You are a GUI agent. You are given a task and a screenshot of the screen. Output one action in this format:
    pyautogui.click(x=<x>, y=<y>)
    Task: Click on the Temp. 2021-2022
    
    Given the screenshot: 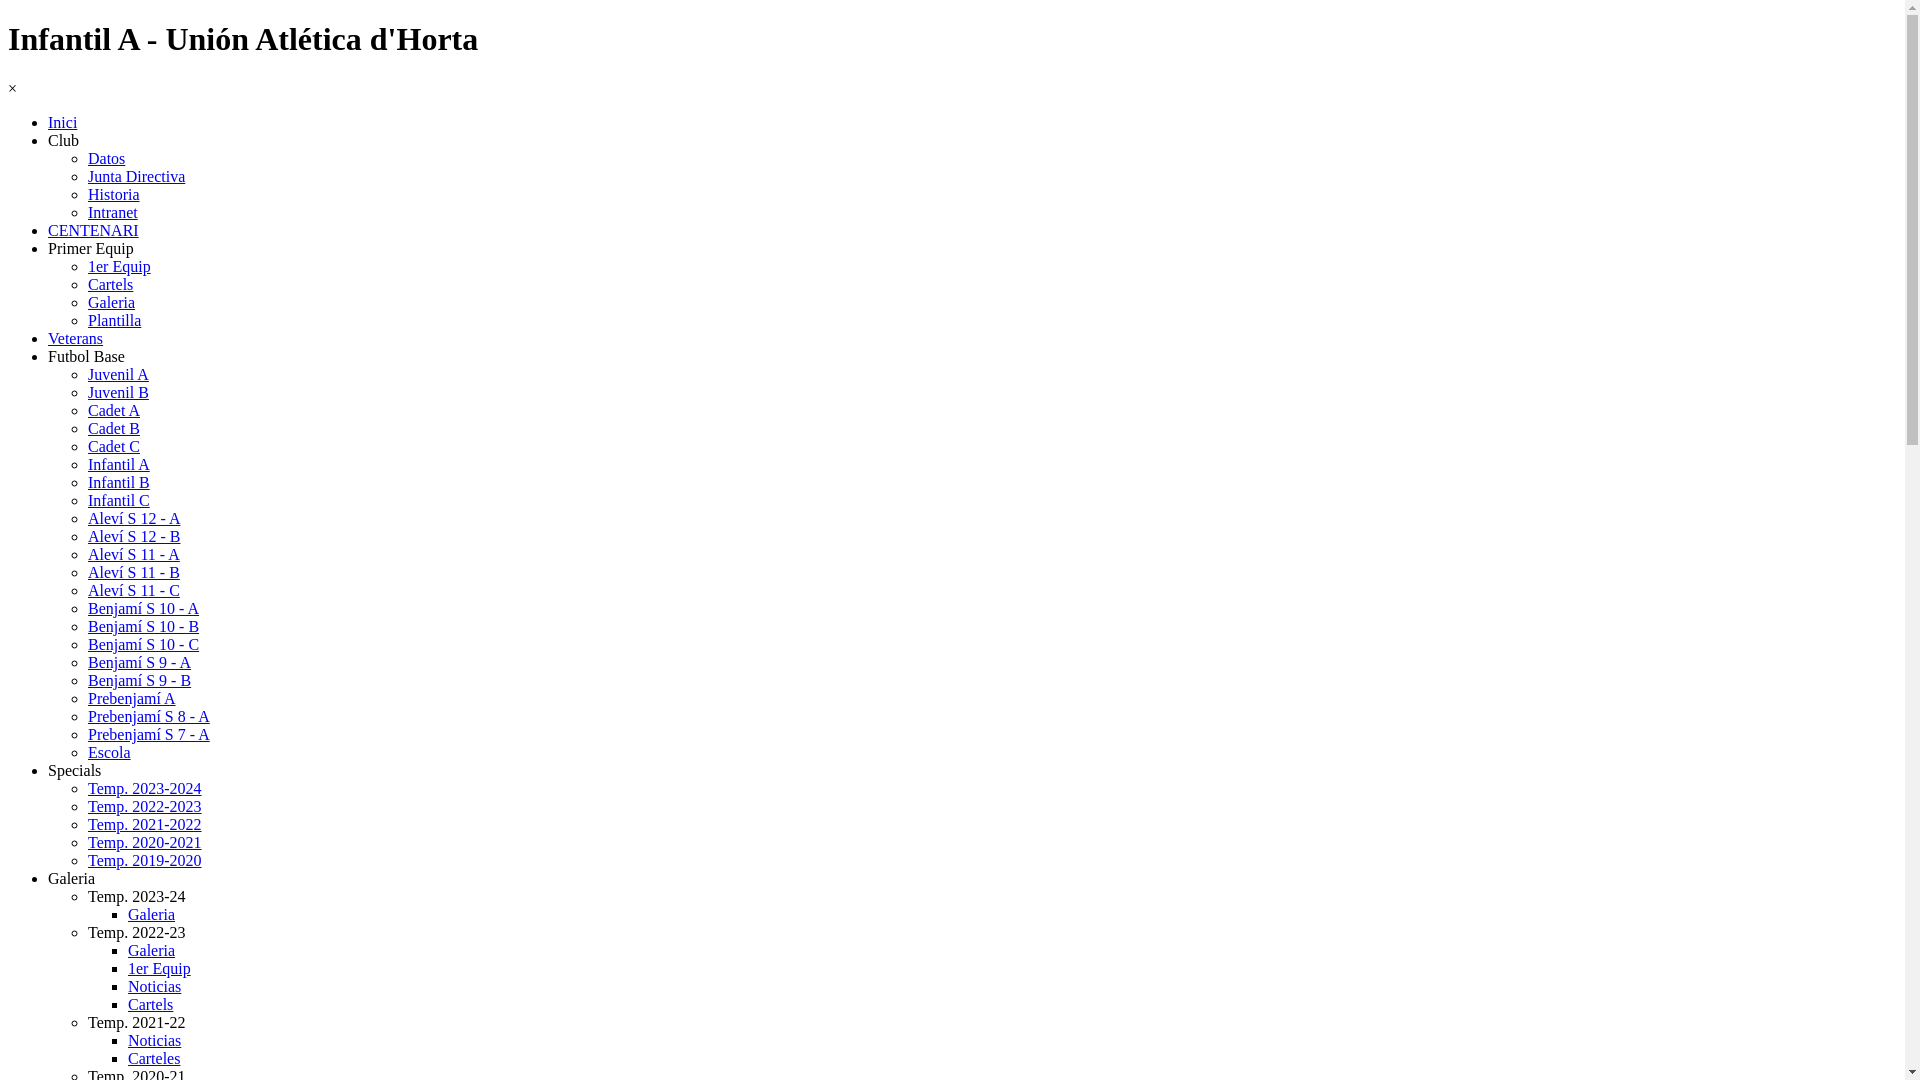 What is the action you would take?
    pyautogui.click(x=145, y=824)
    